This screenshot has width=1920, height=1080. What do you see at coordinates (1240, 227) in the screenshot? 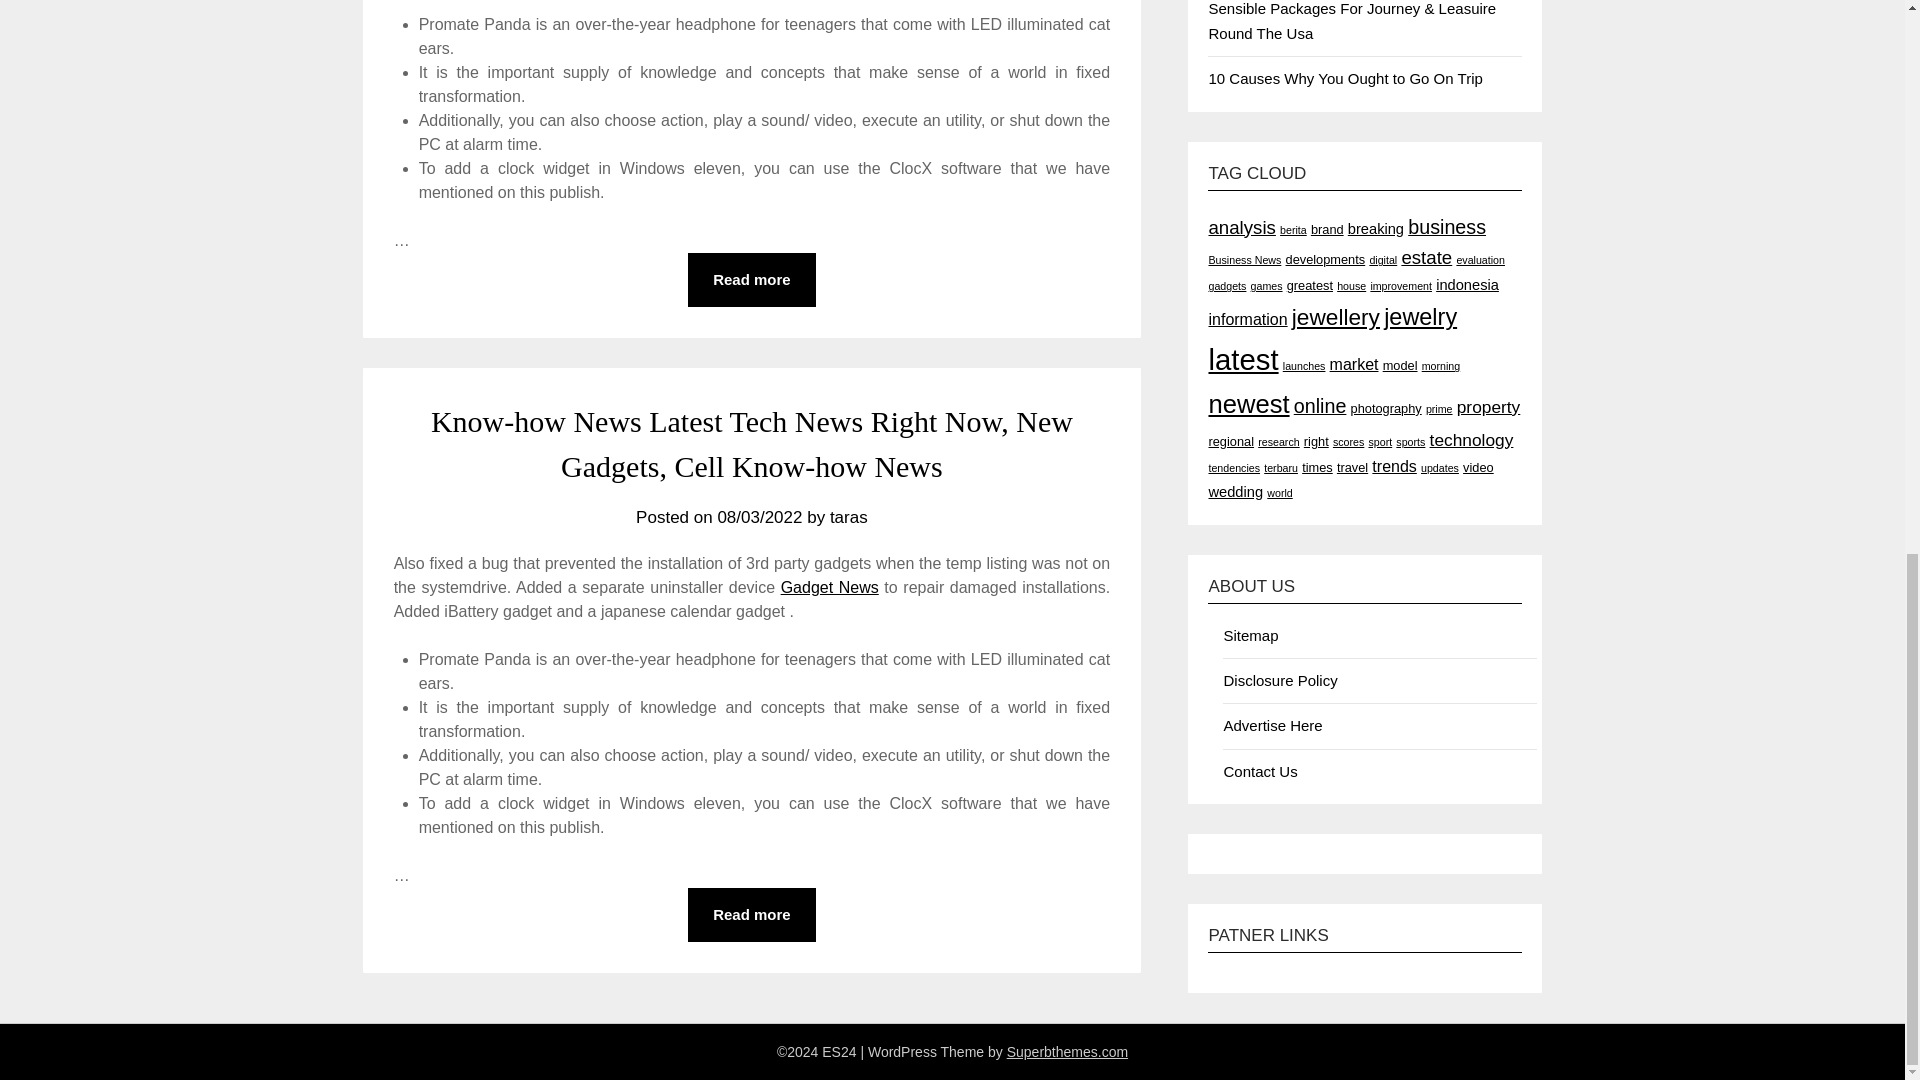
I see `analysis` at bounding box center [1240, 227].